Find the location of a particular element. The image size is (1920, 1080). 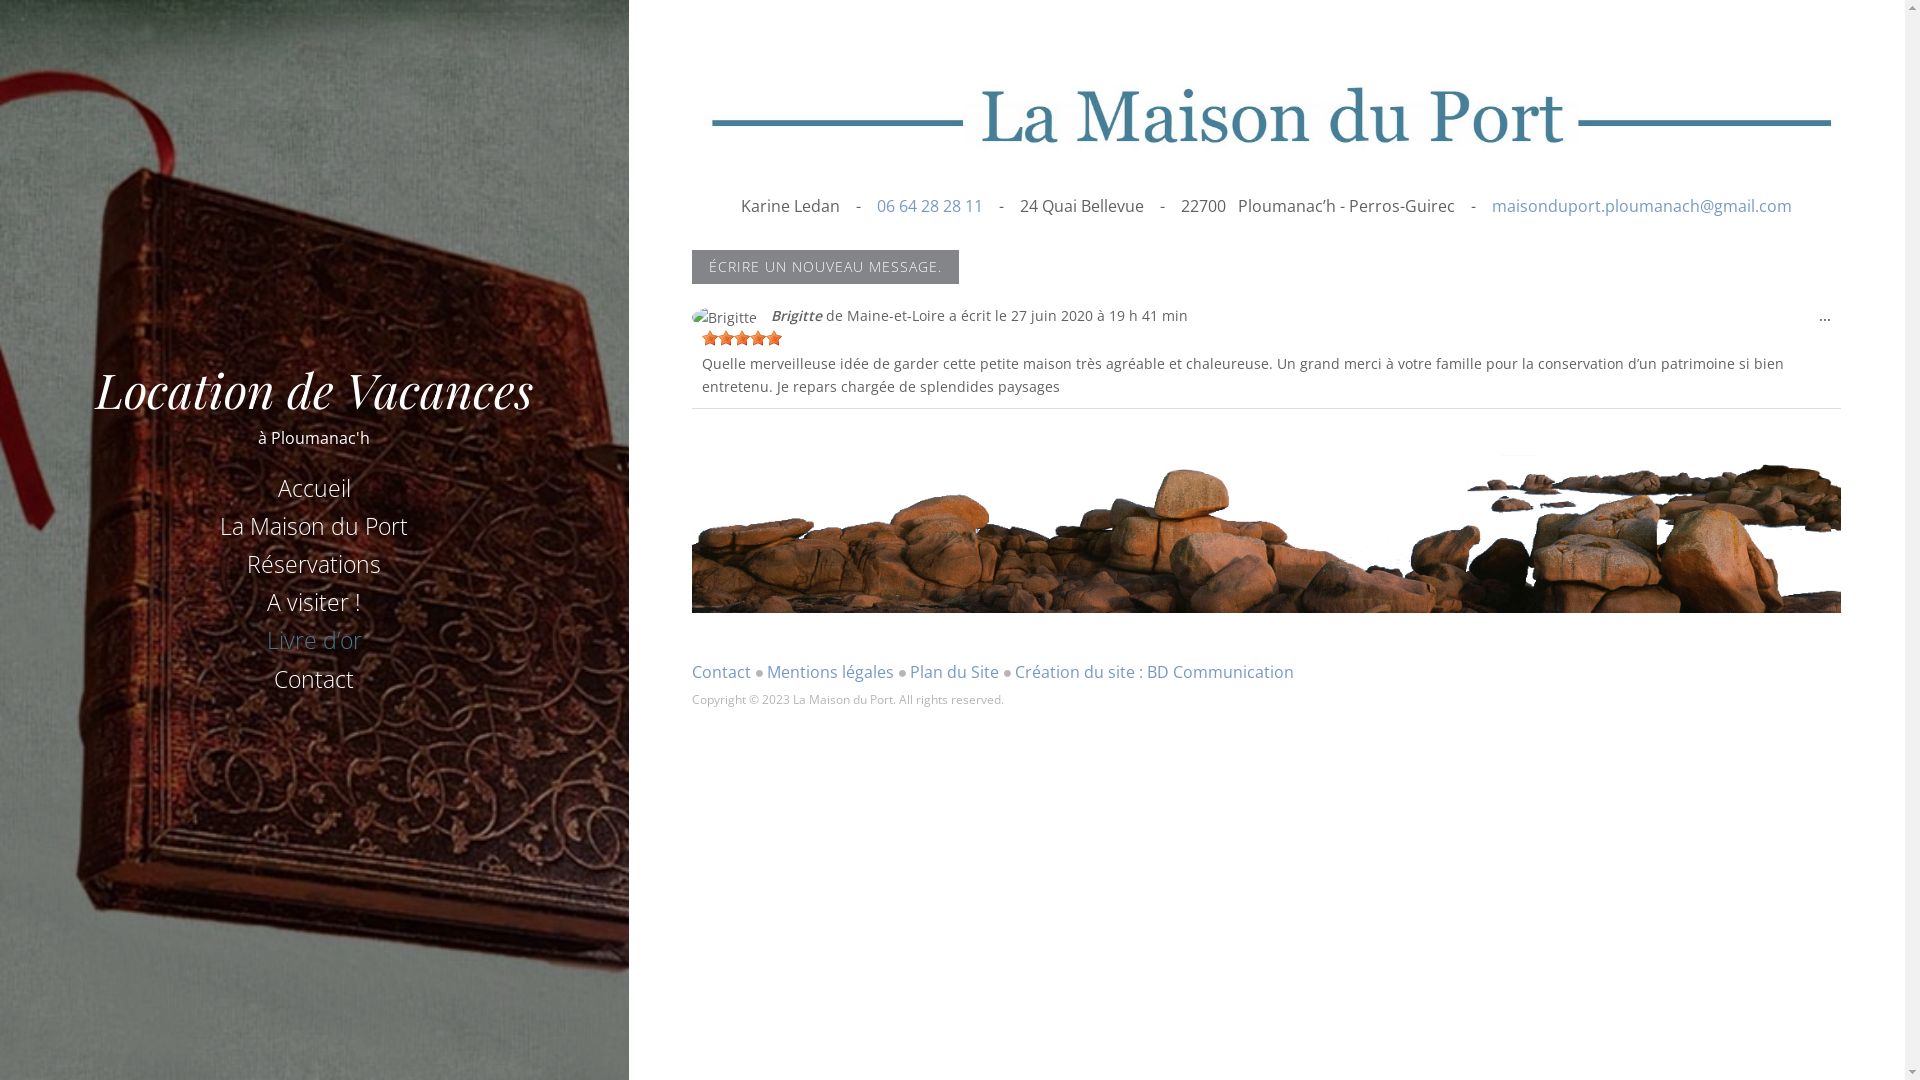

maisonduport.ploumanach@gmail.com is located at coordinates (1642, 206).